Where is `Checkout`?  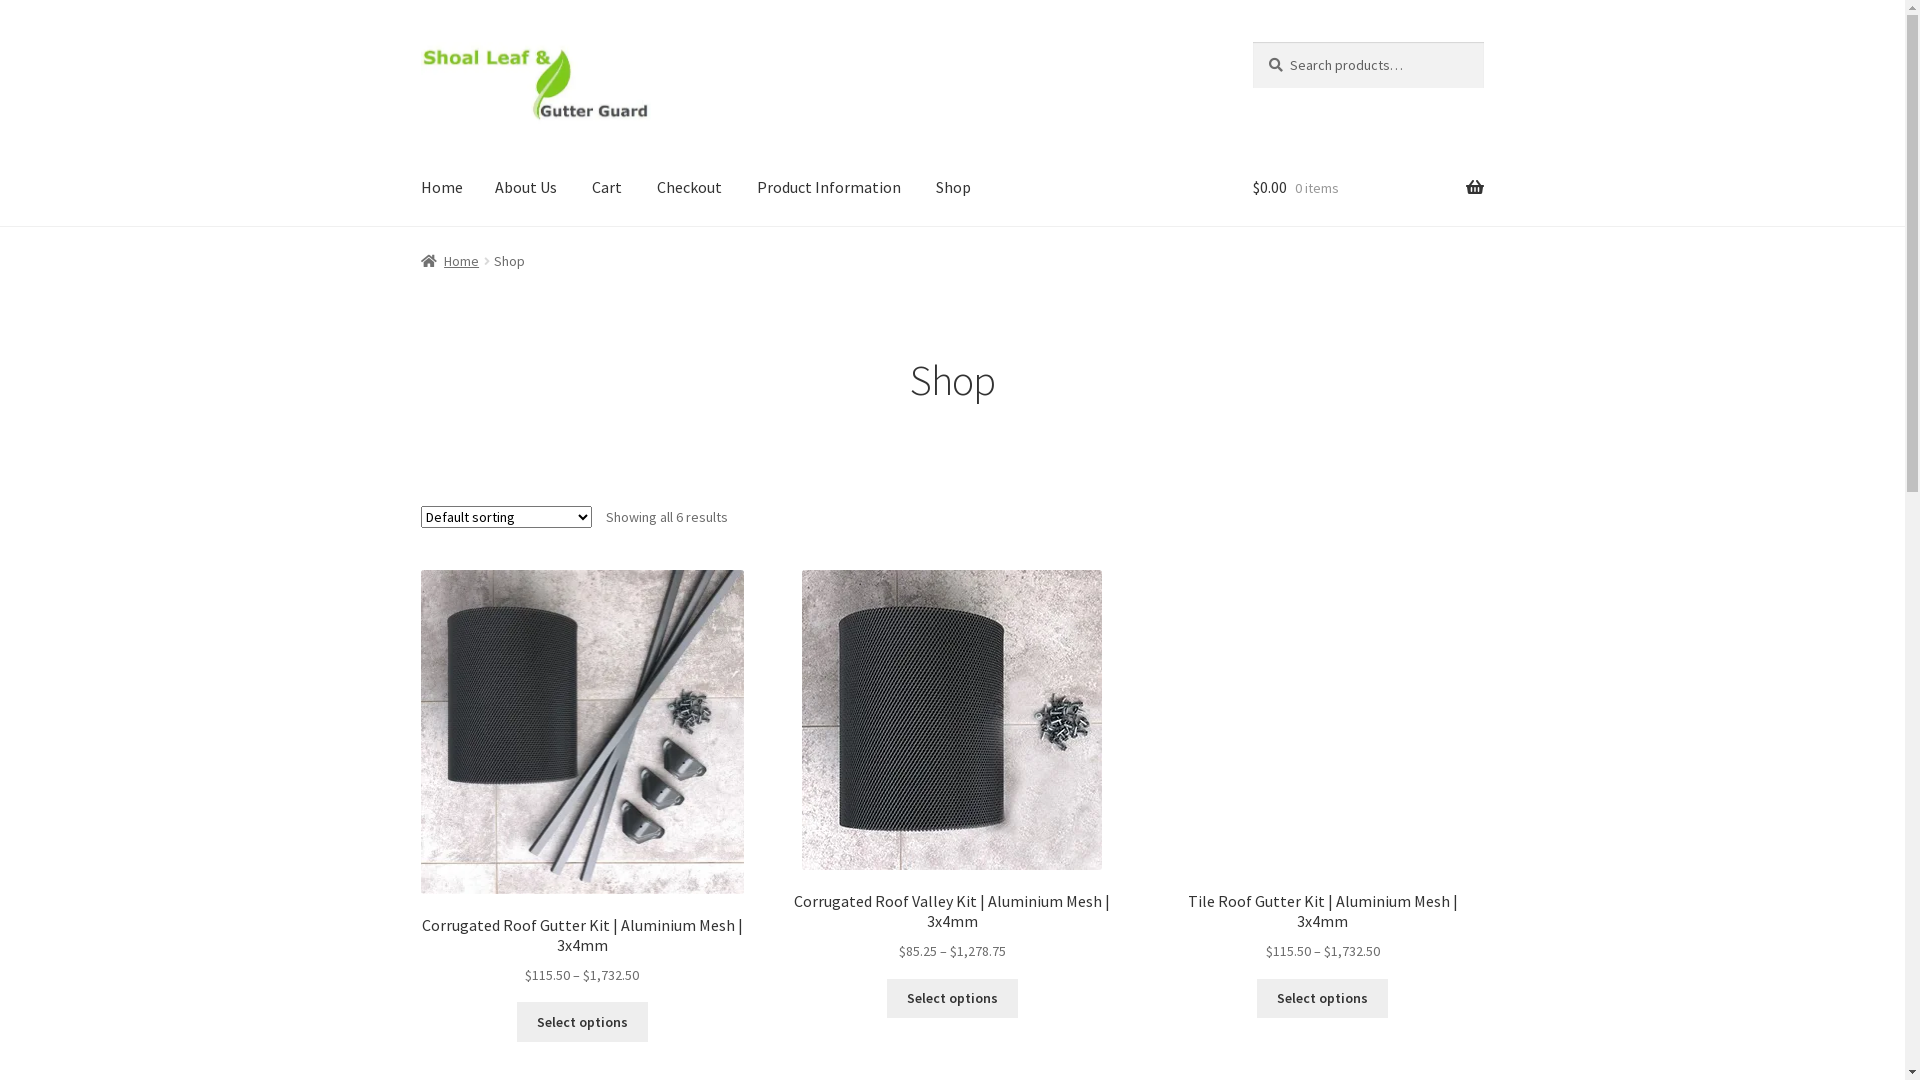
Checkout is located at coordinates (690, 188).